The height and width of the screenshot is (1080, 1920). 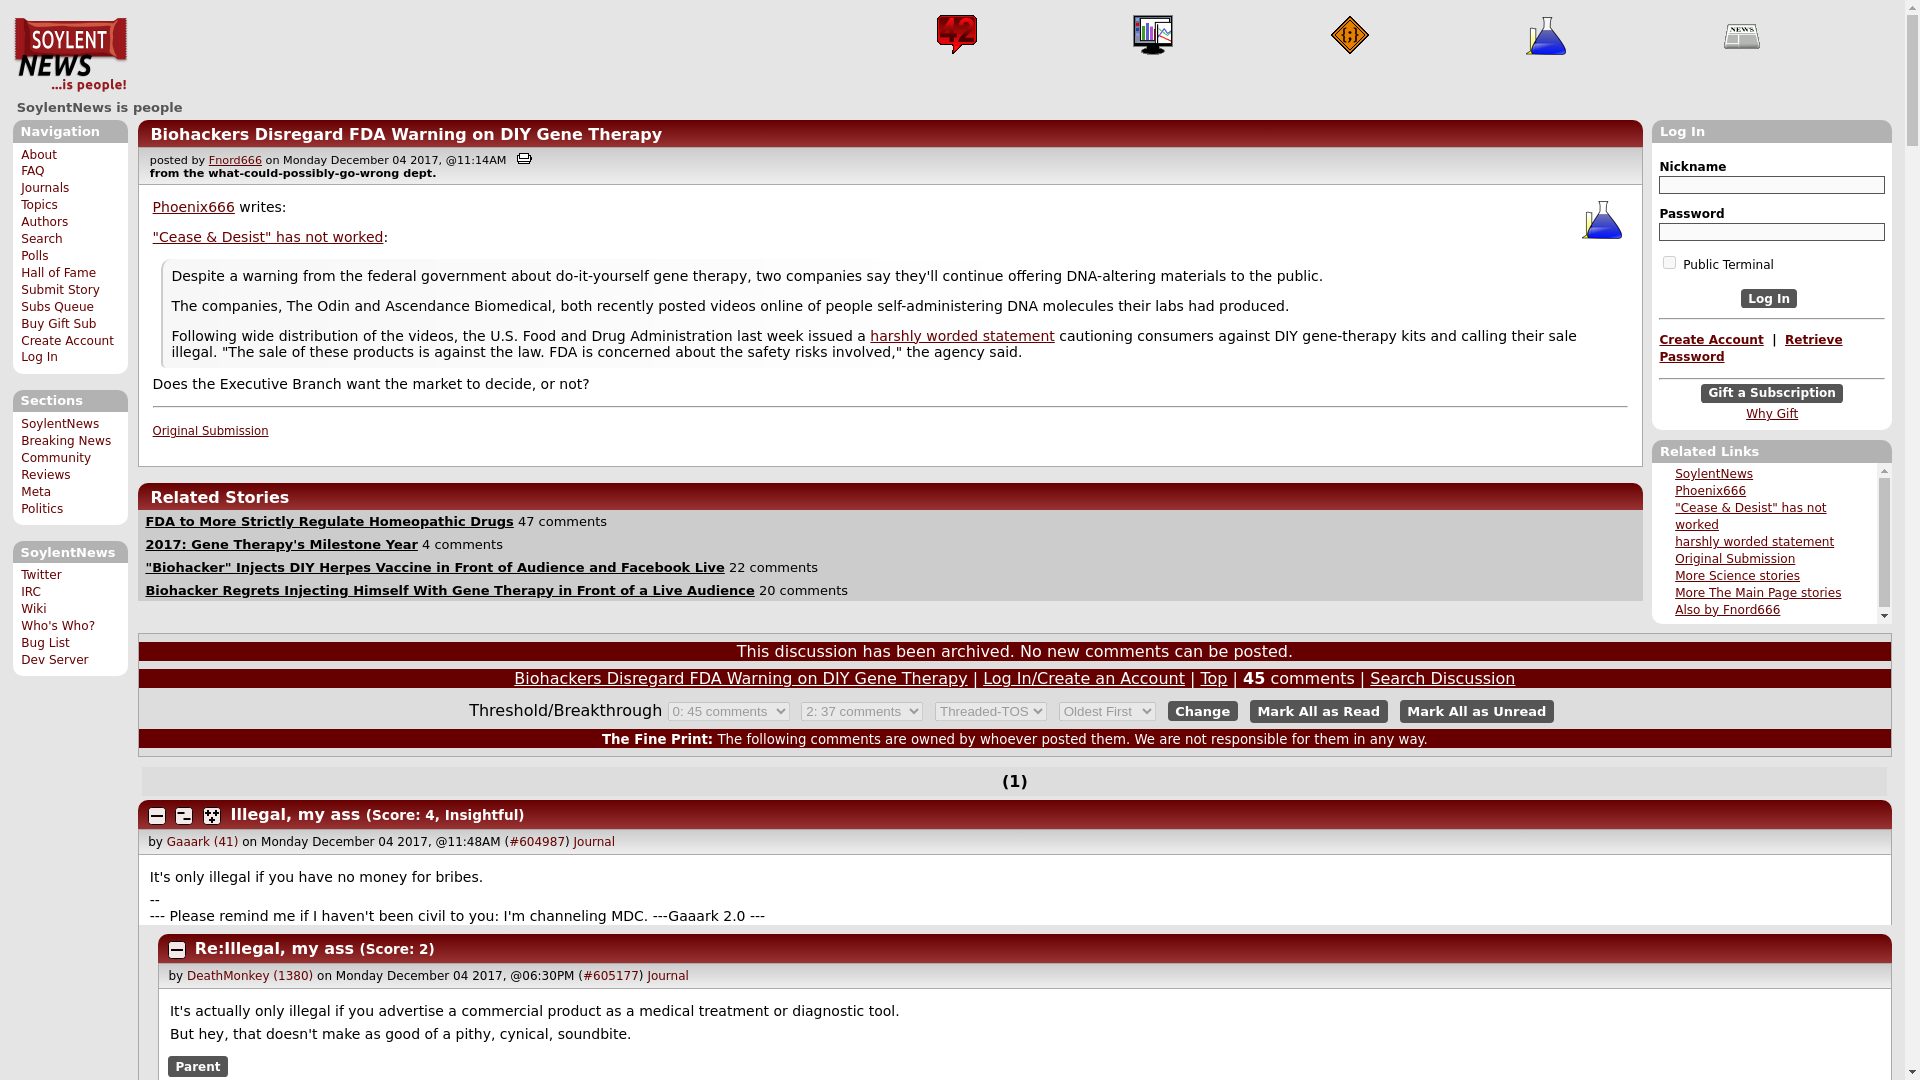 I want to click on yes, so click(x=1669, y=262).